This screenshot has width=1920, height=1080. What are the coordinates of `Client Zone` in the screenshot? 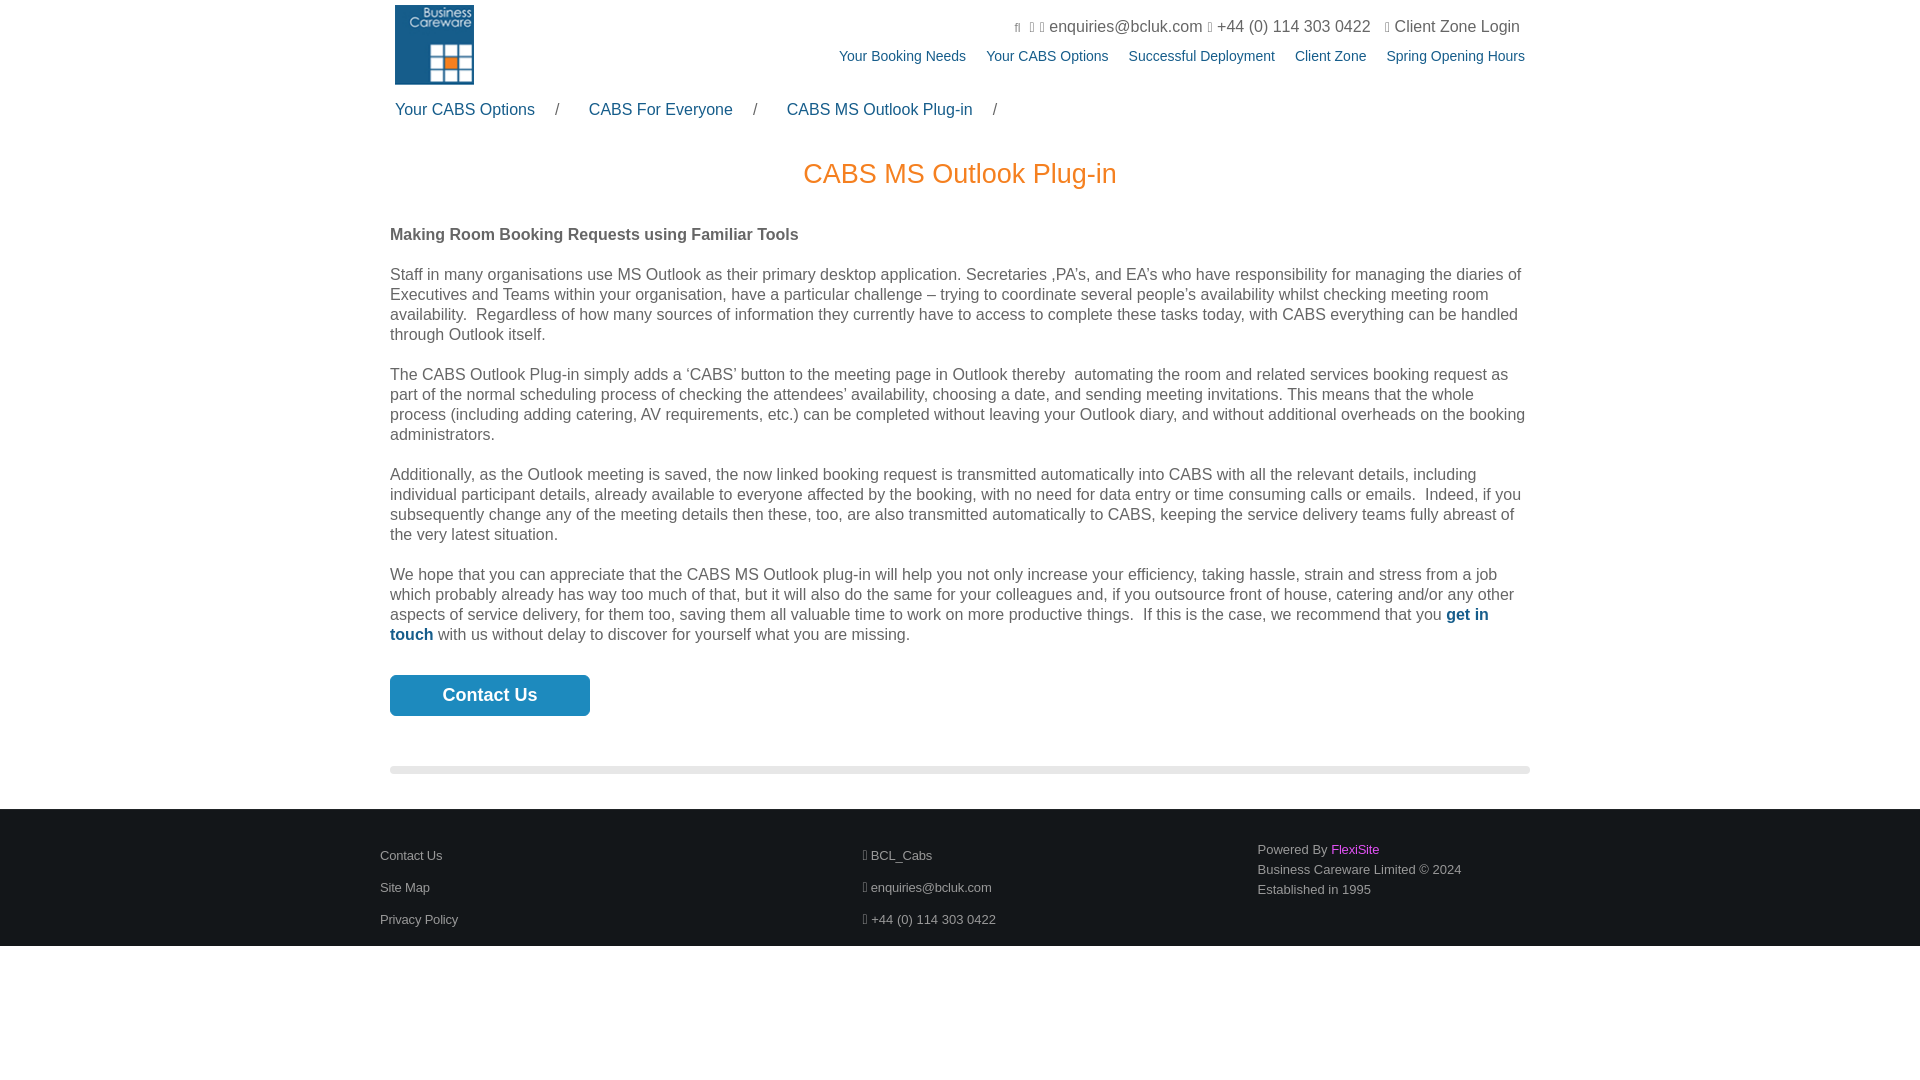 It's located at (1330, 56).